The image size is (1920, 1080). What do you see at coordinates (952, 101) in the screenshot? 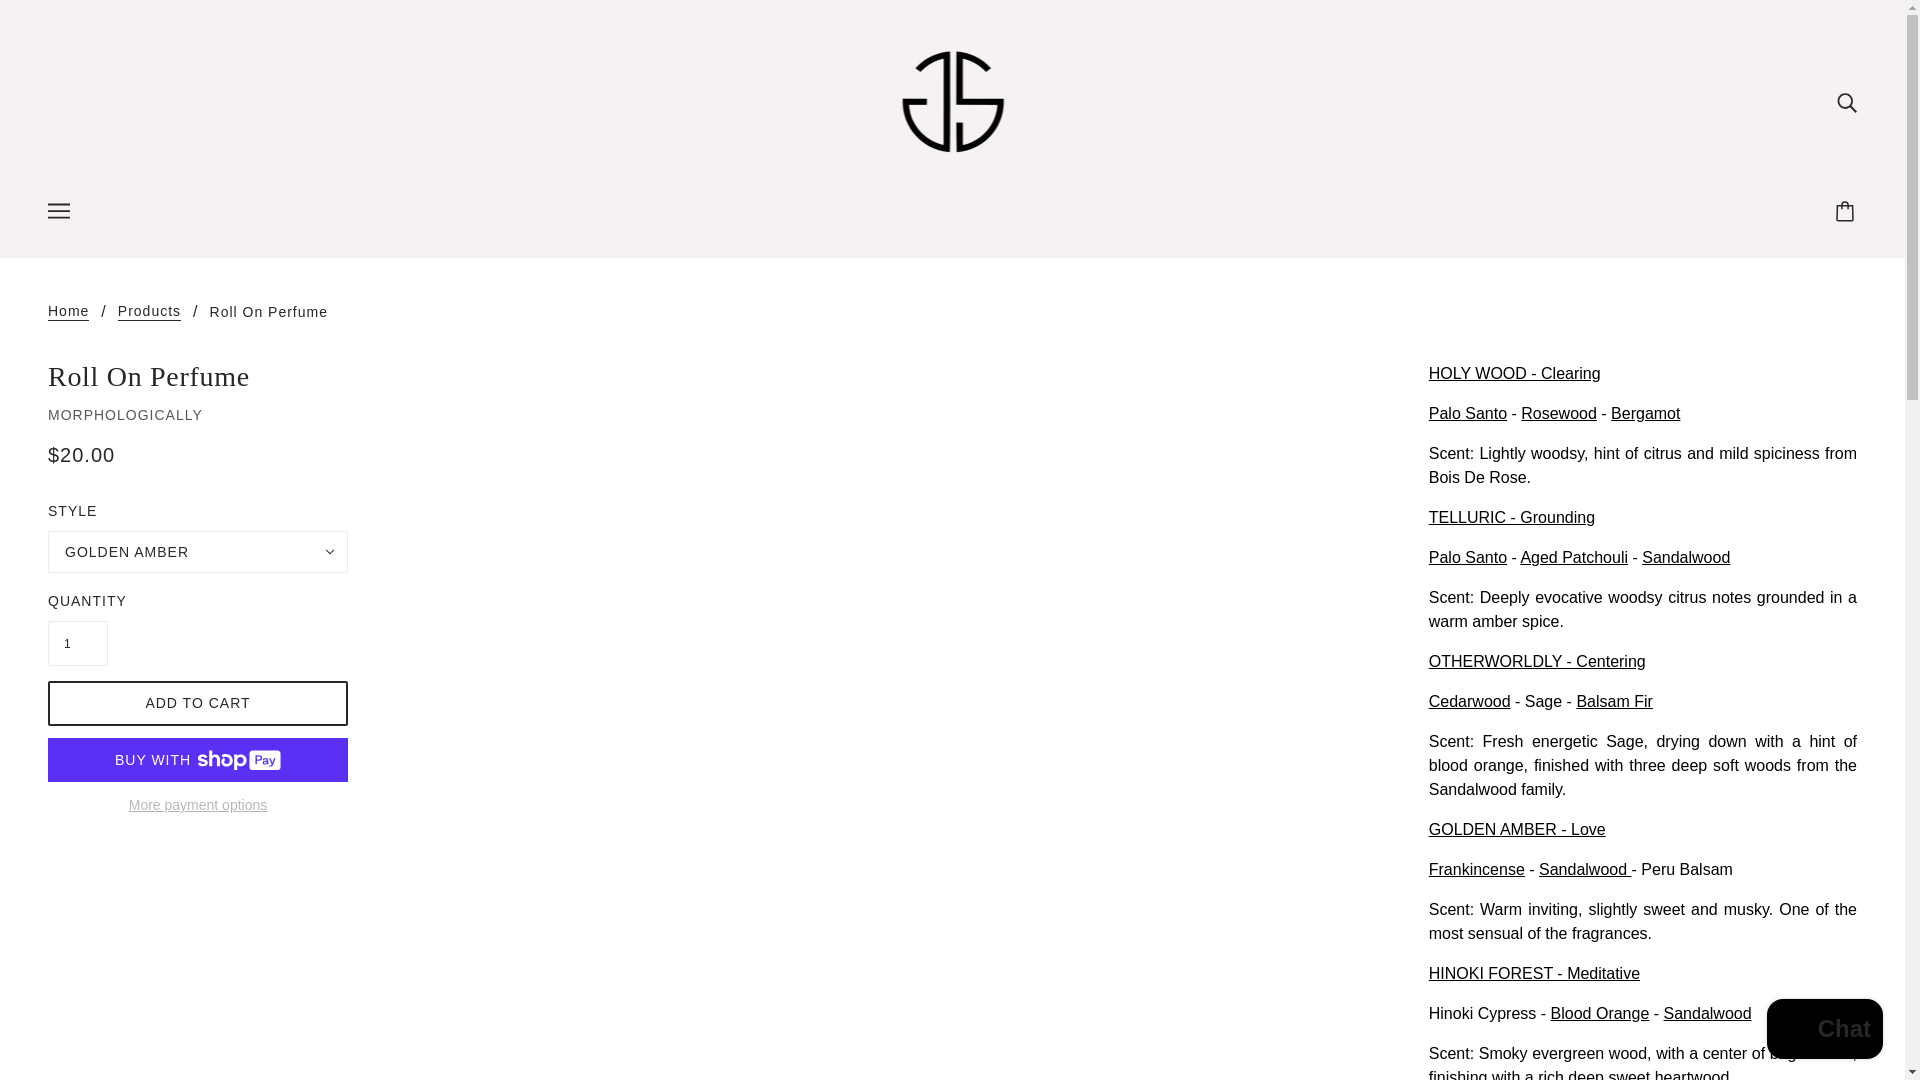
I see ` Good Neighbor Oakland` at bounding box center [952, 101].